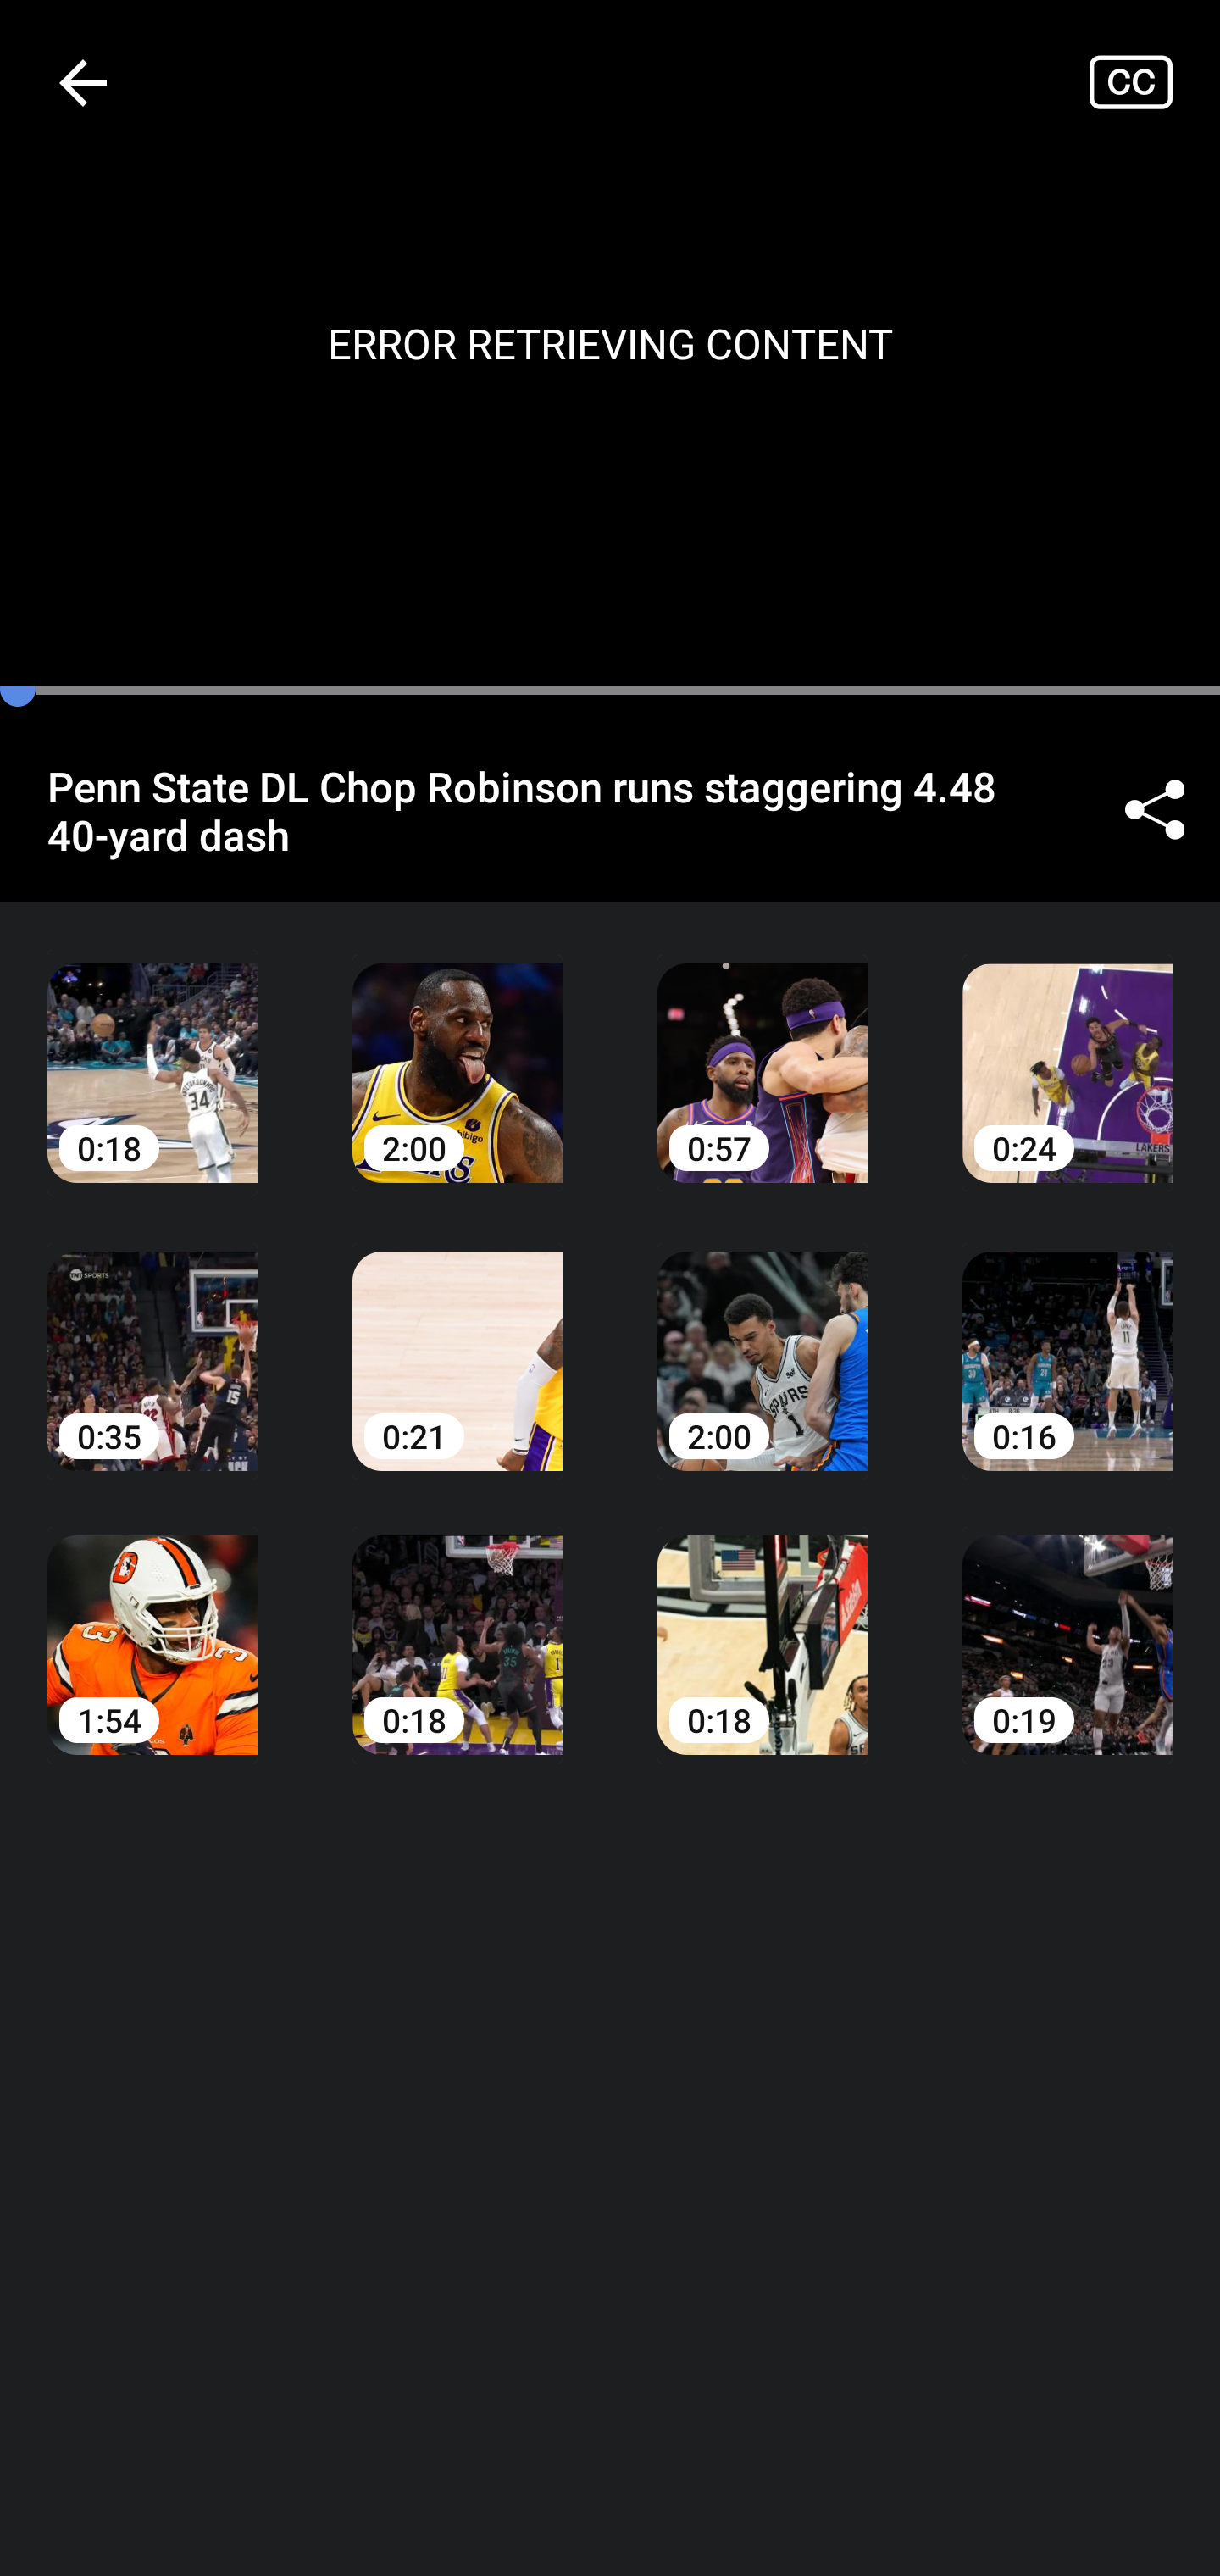  I want to click on 2:00, so click(457, 1048).